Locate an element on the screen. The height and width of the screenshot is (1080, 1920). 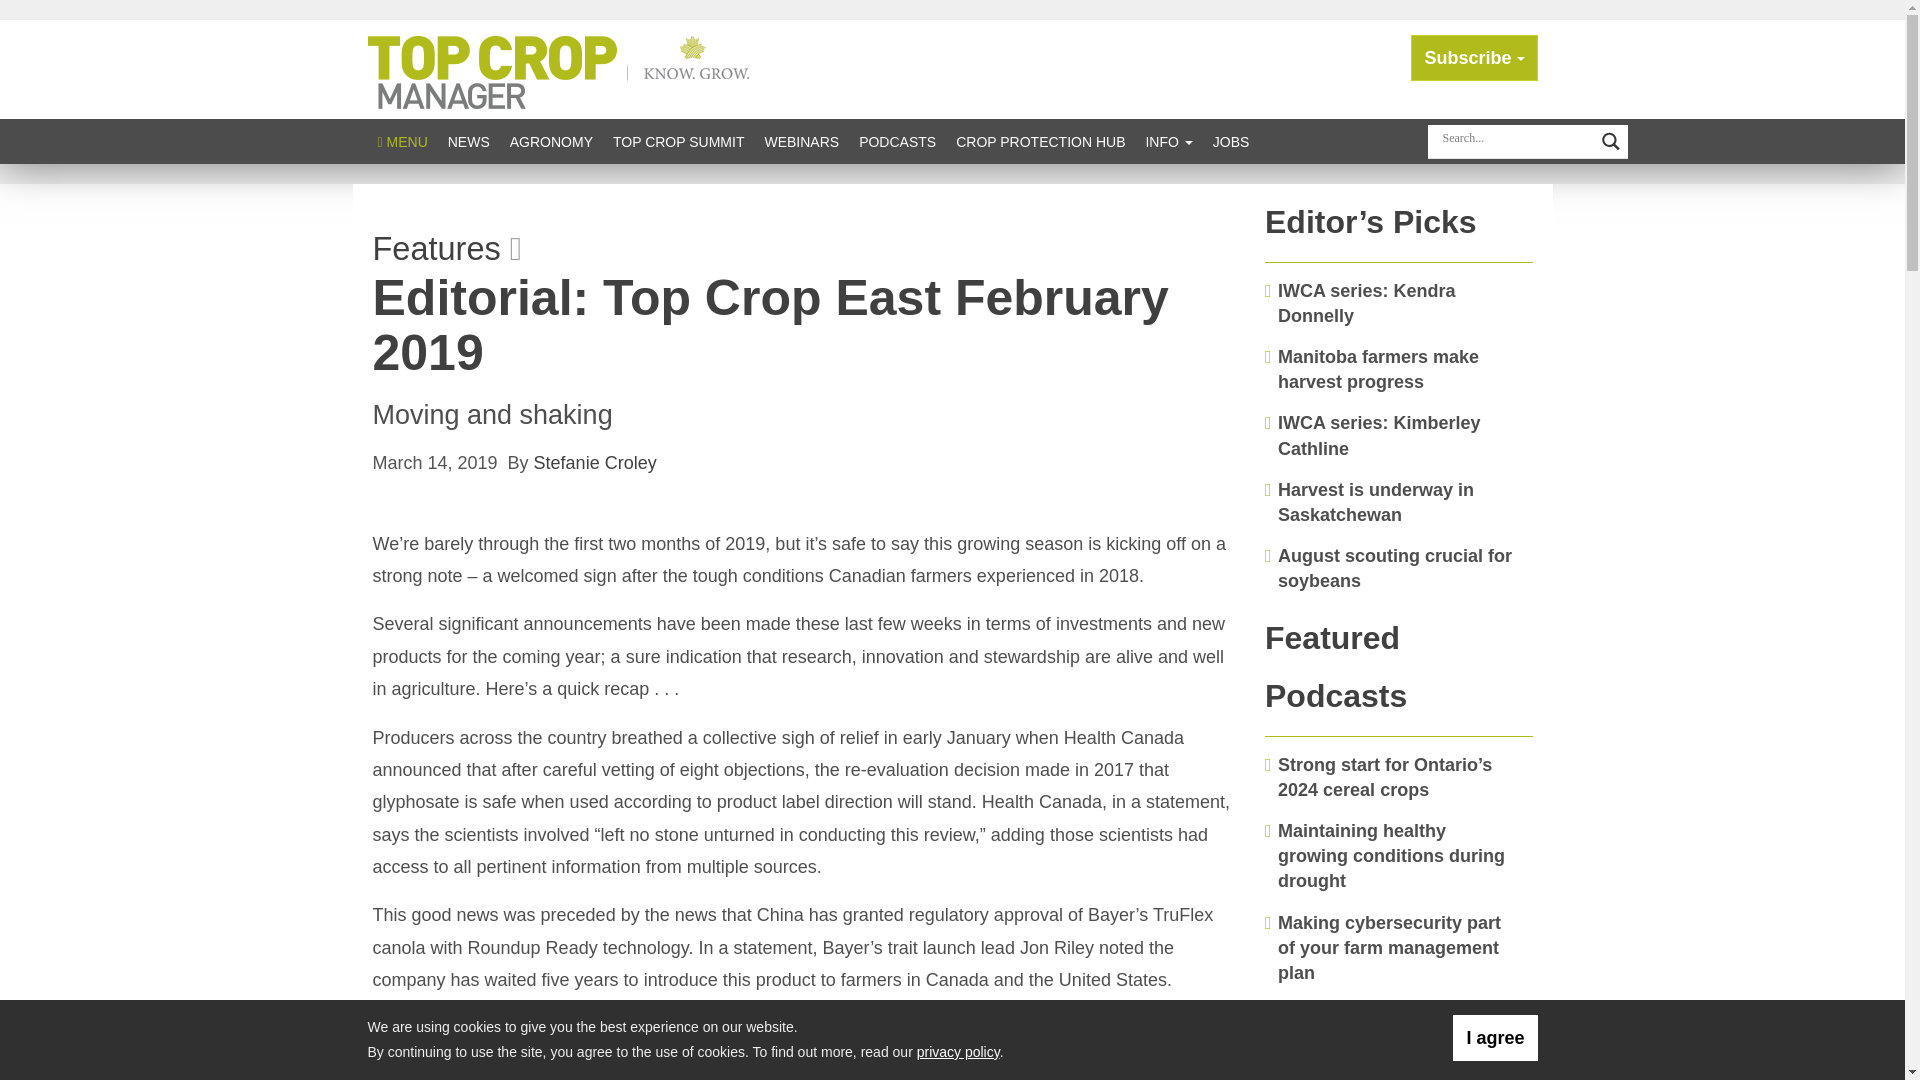
WEBINARS is located at coordinates (801, 141).